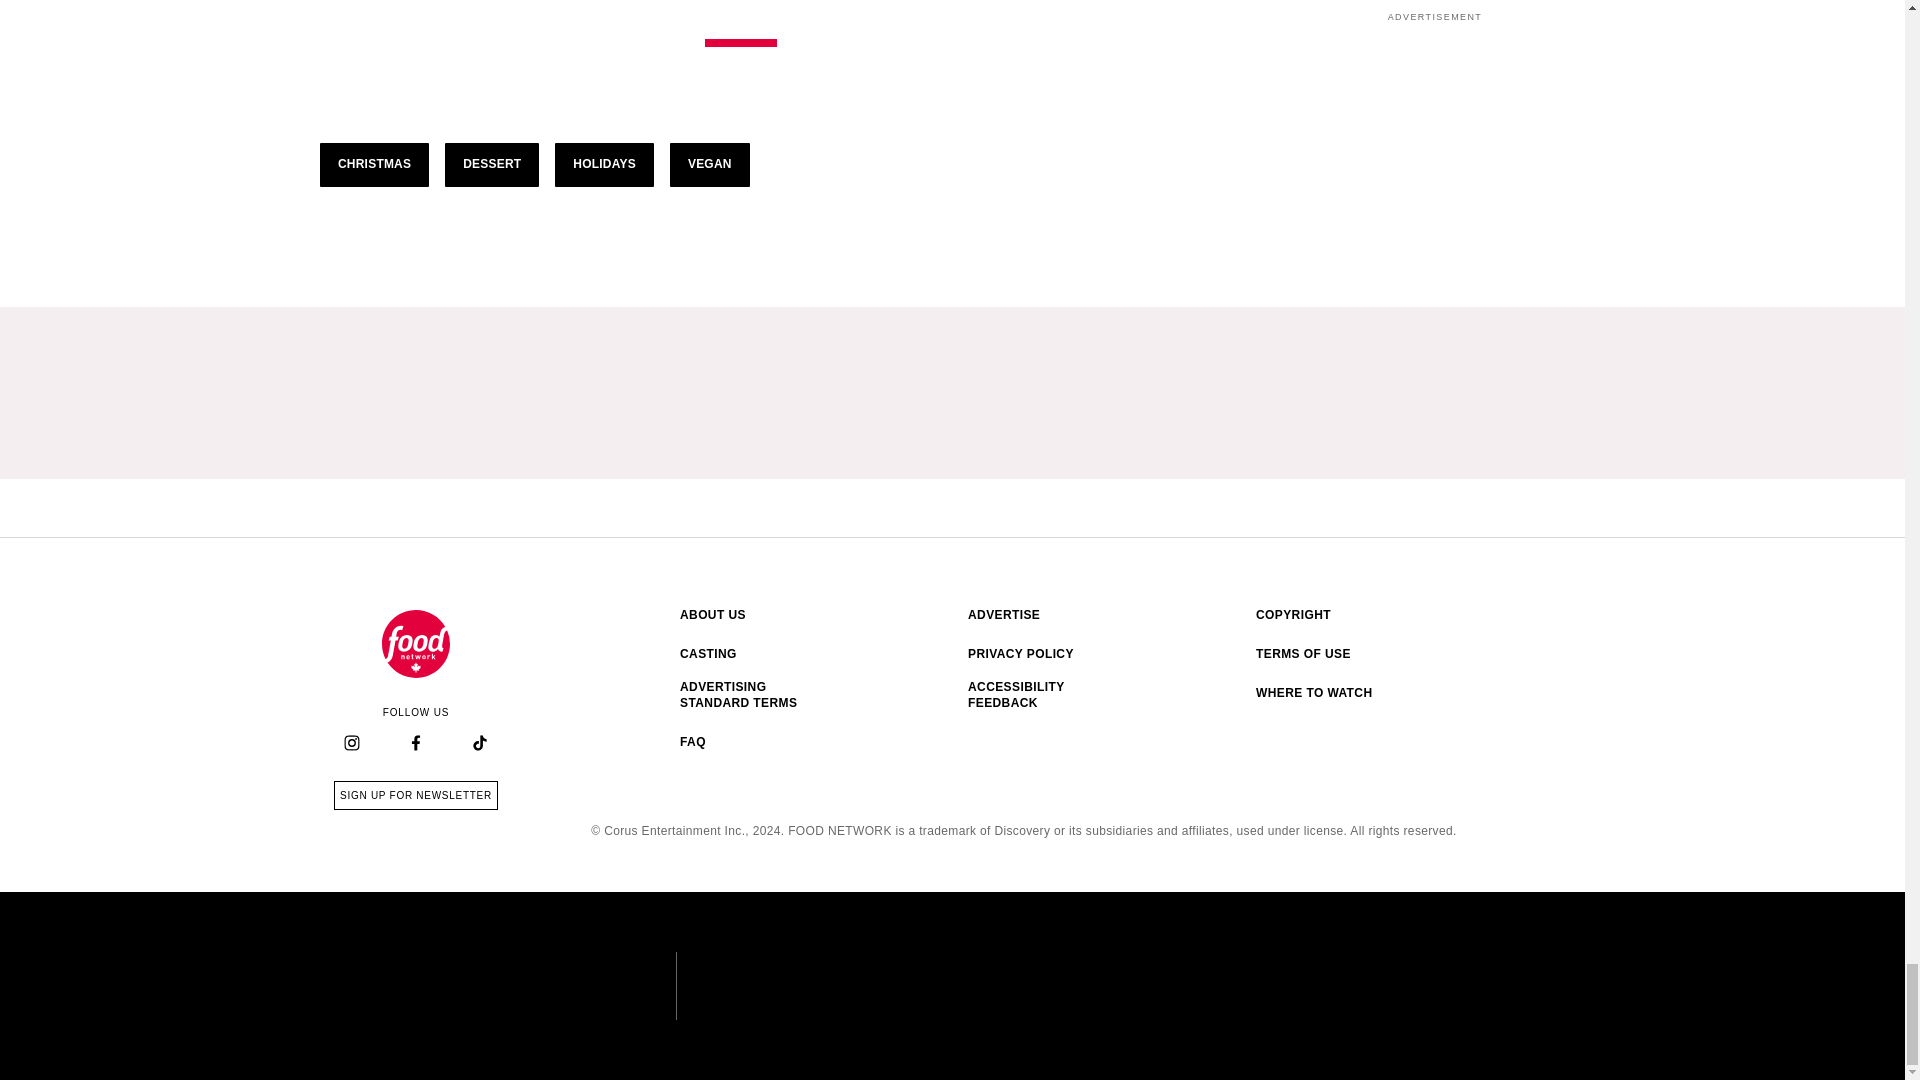  I want to click on Food Network Canada home, so click(416, 644).